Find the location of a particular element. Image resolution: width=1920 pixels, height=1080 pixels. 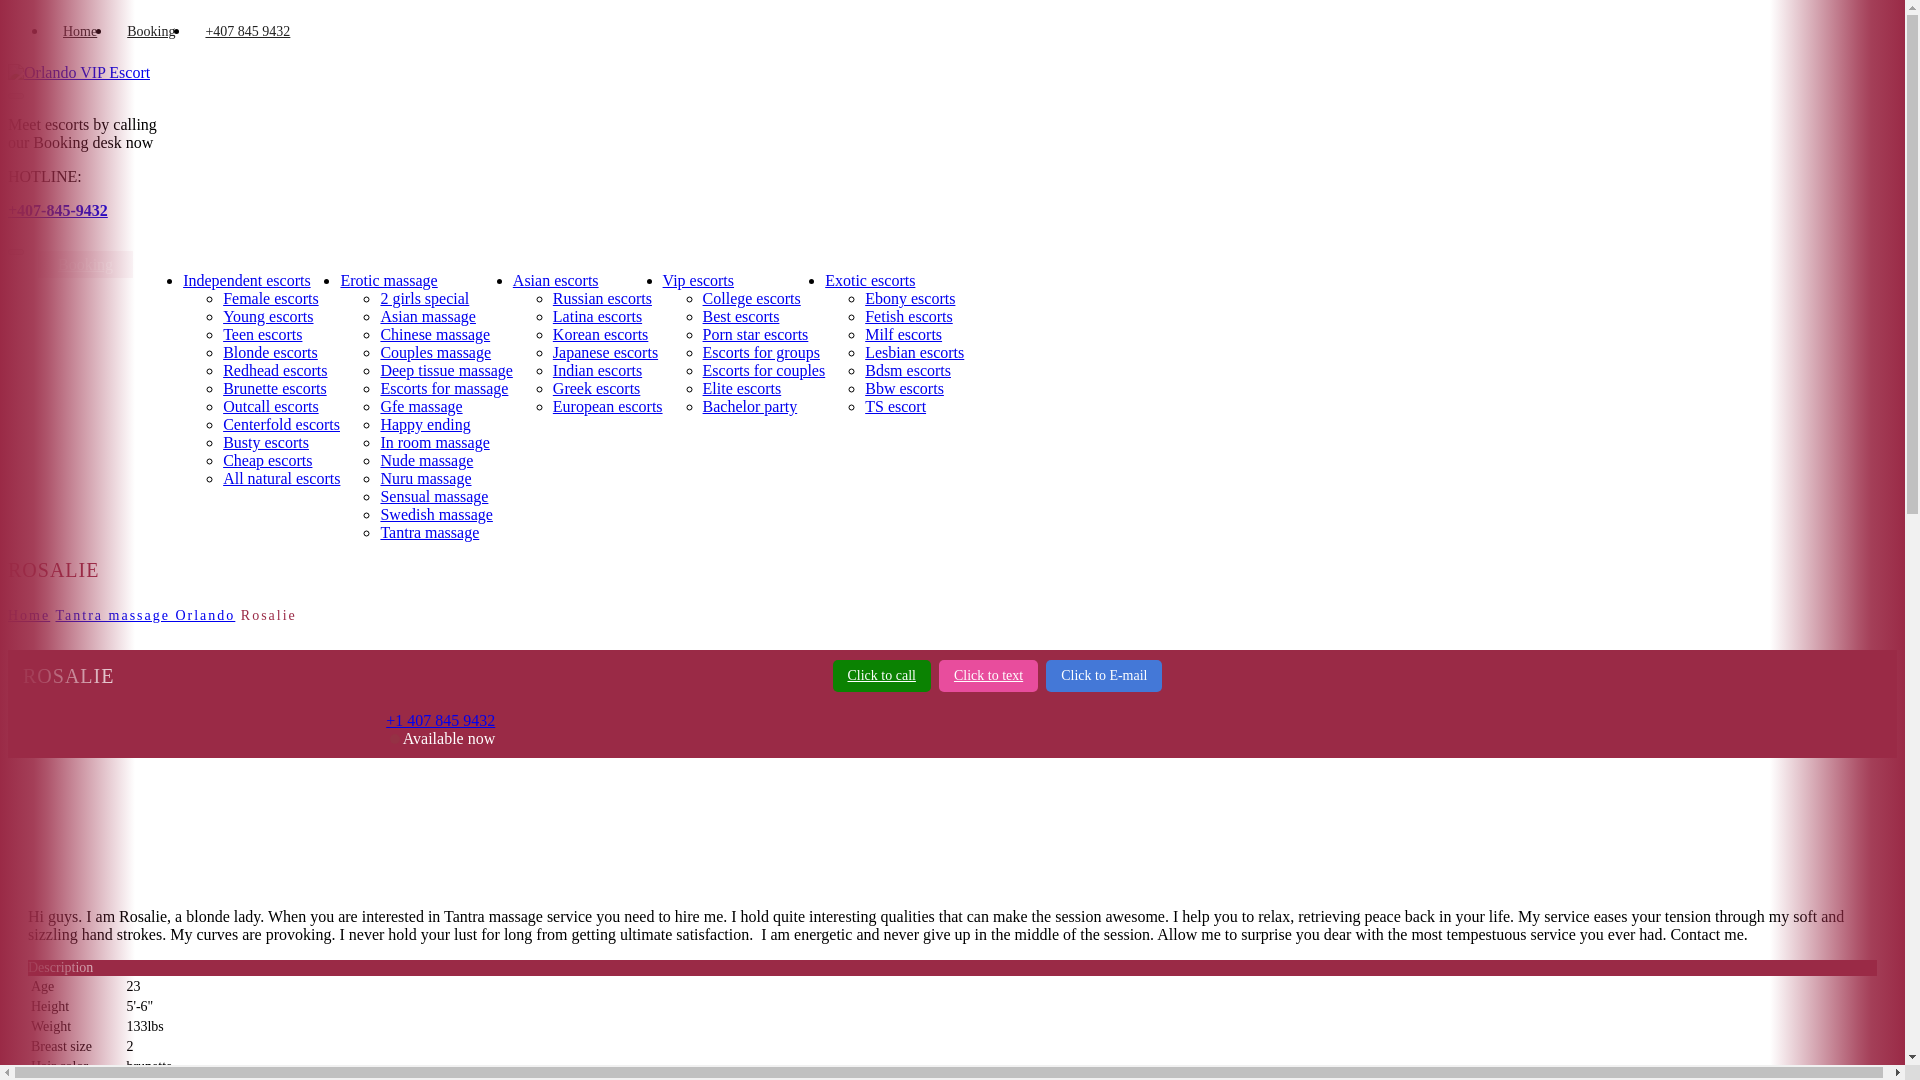

Gfe massage is located at coordinates (421, 406).